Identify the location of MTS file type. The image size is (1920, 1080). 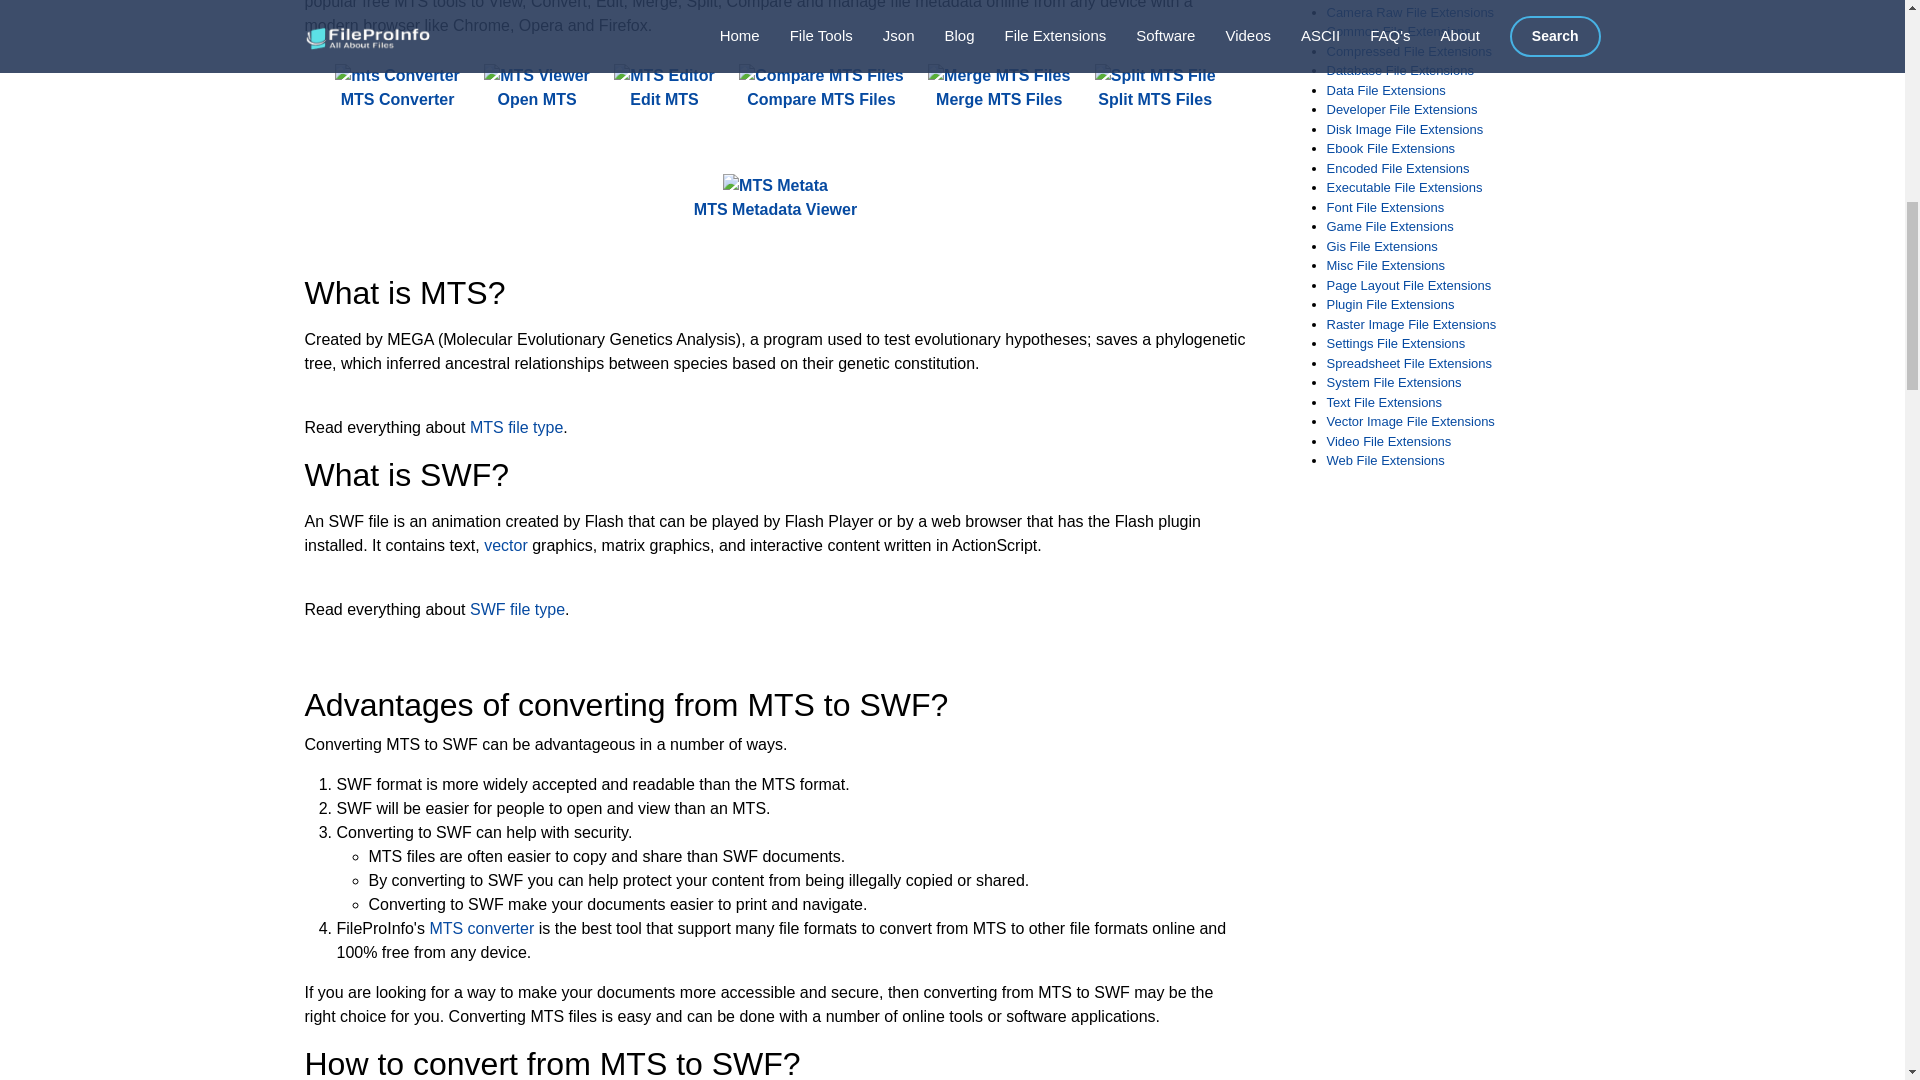
(516, 428).